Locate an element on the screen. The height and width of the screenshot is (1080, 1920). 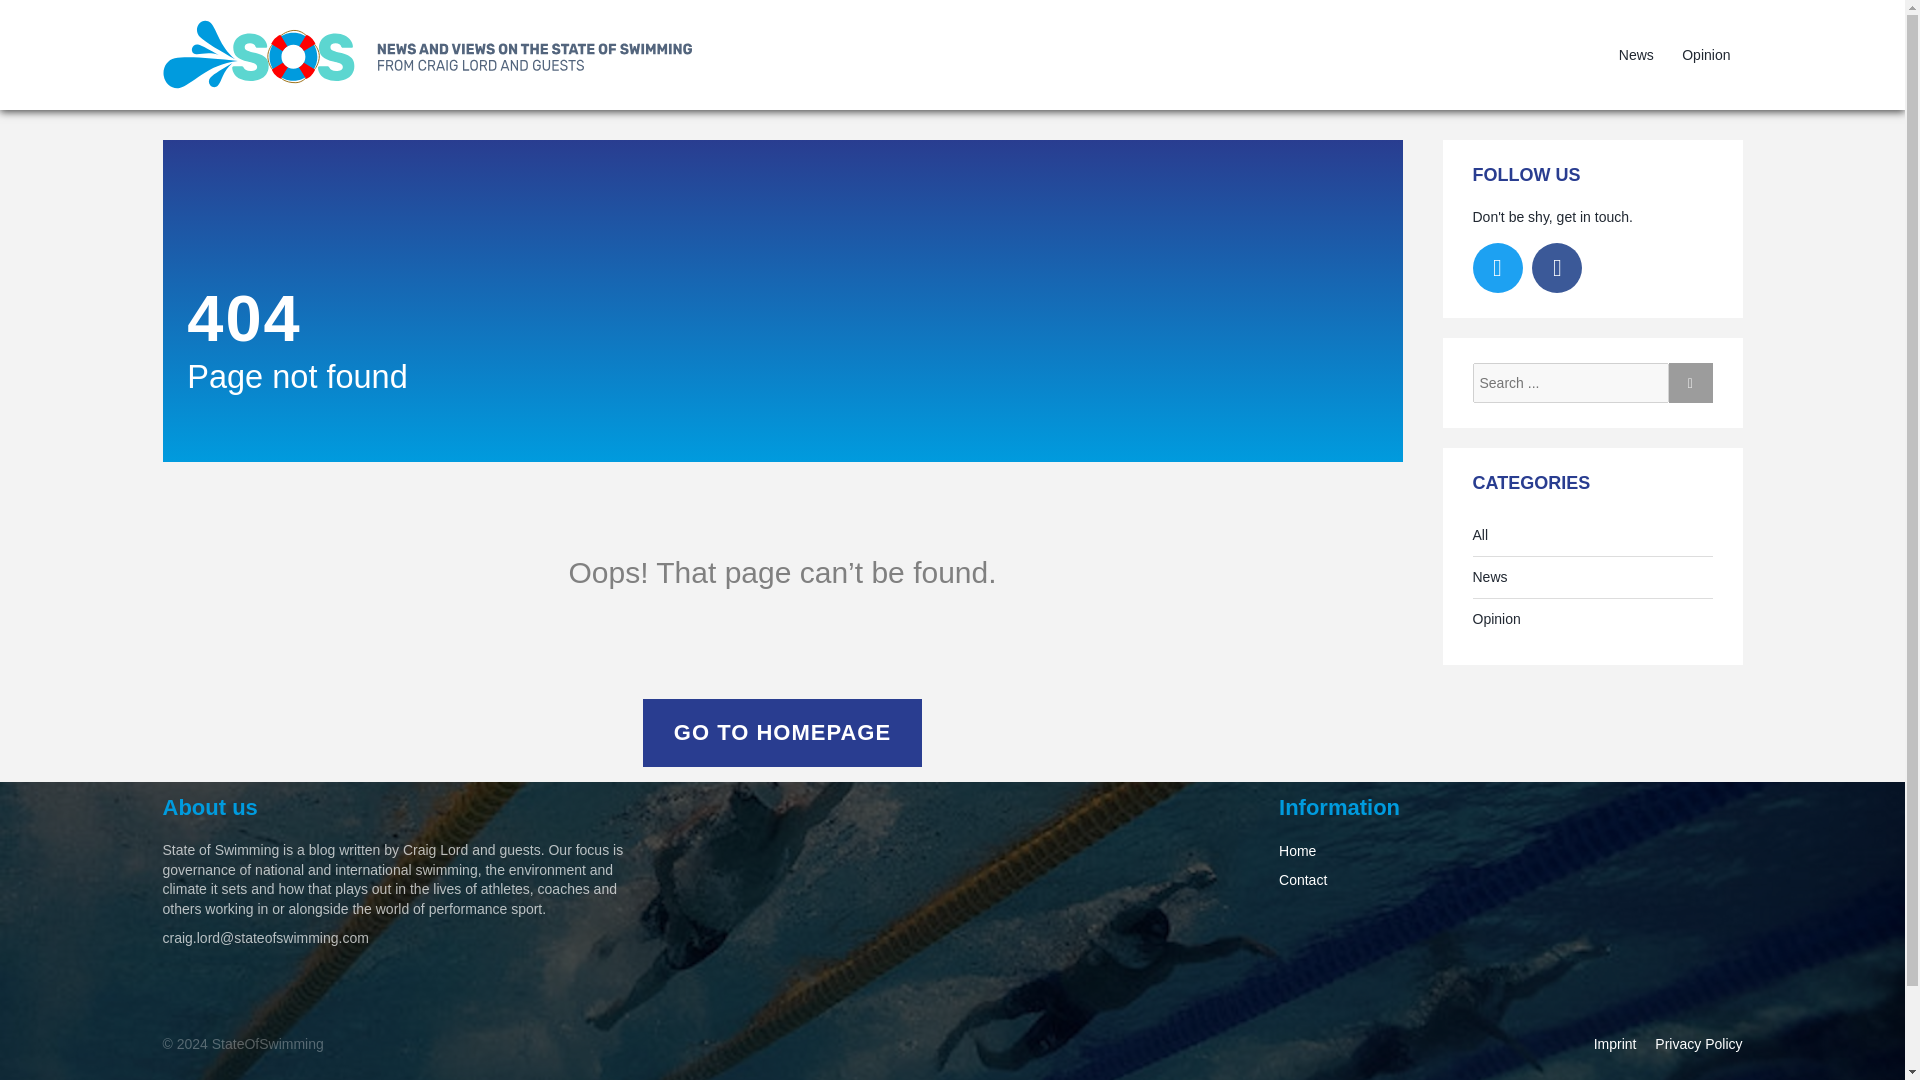
Opinion is located at coordinates (1496, 620).